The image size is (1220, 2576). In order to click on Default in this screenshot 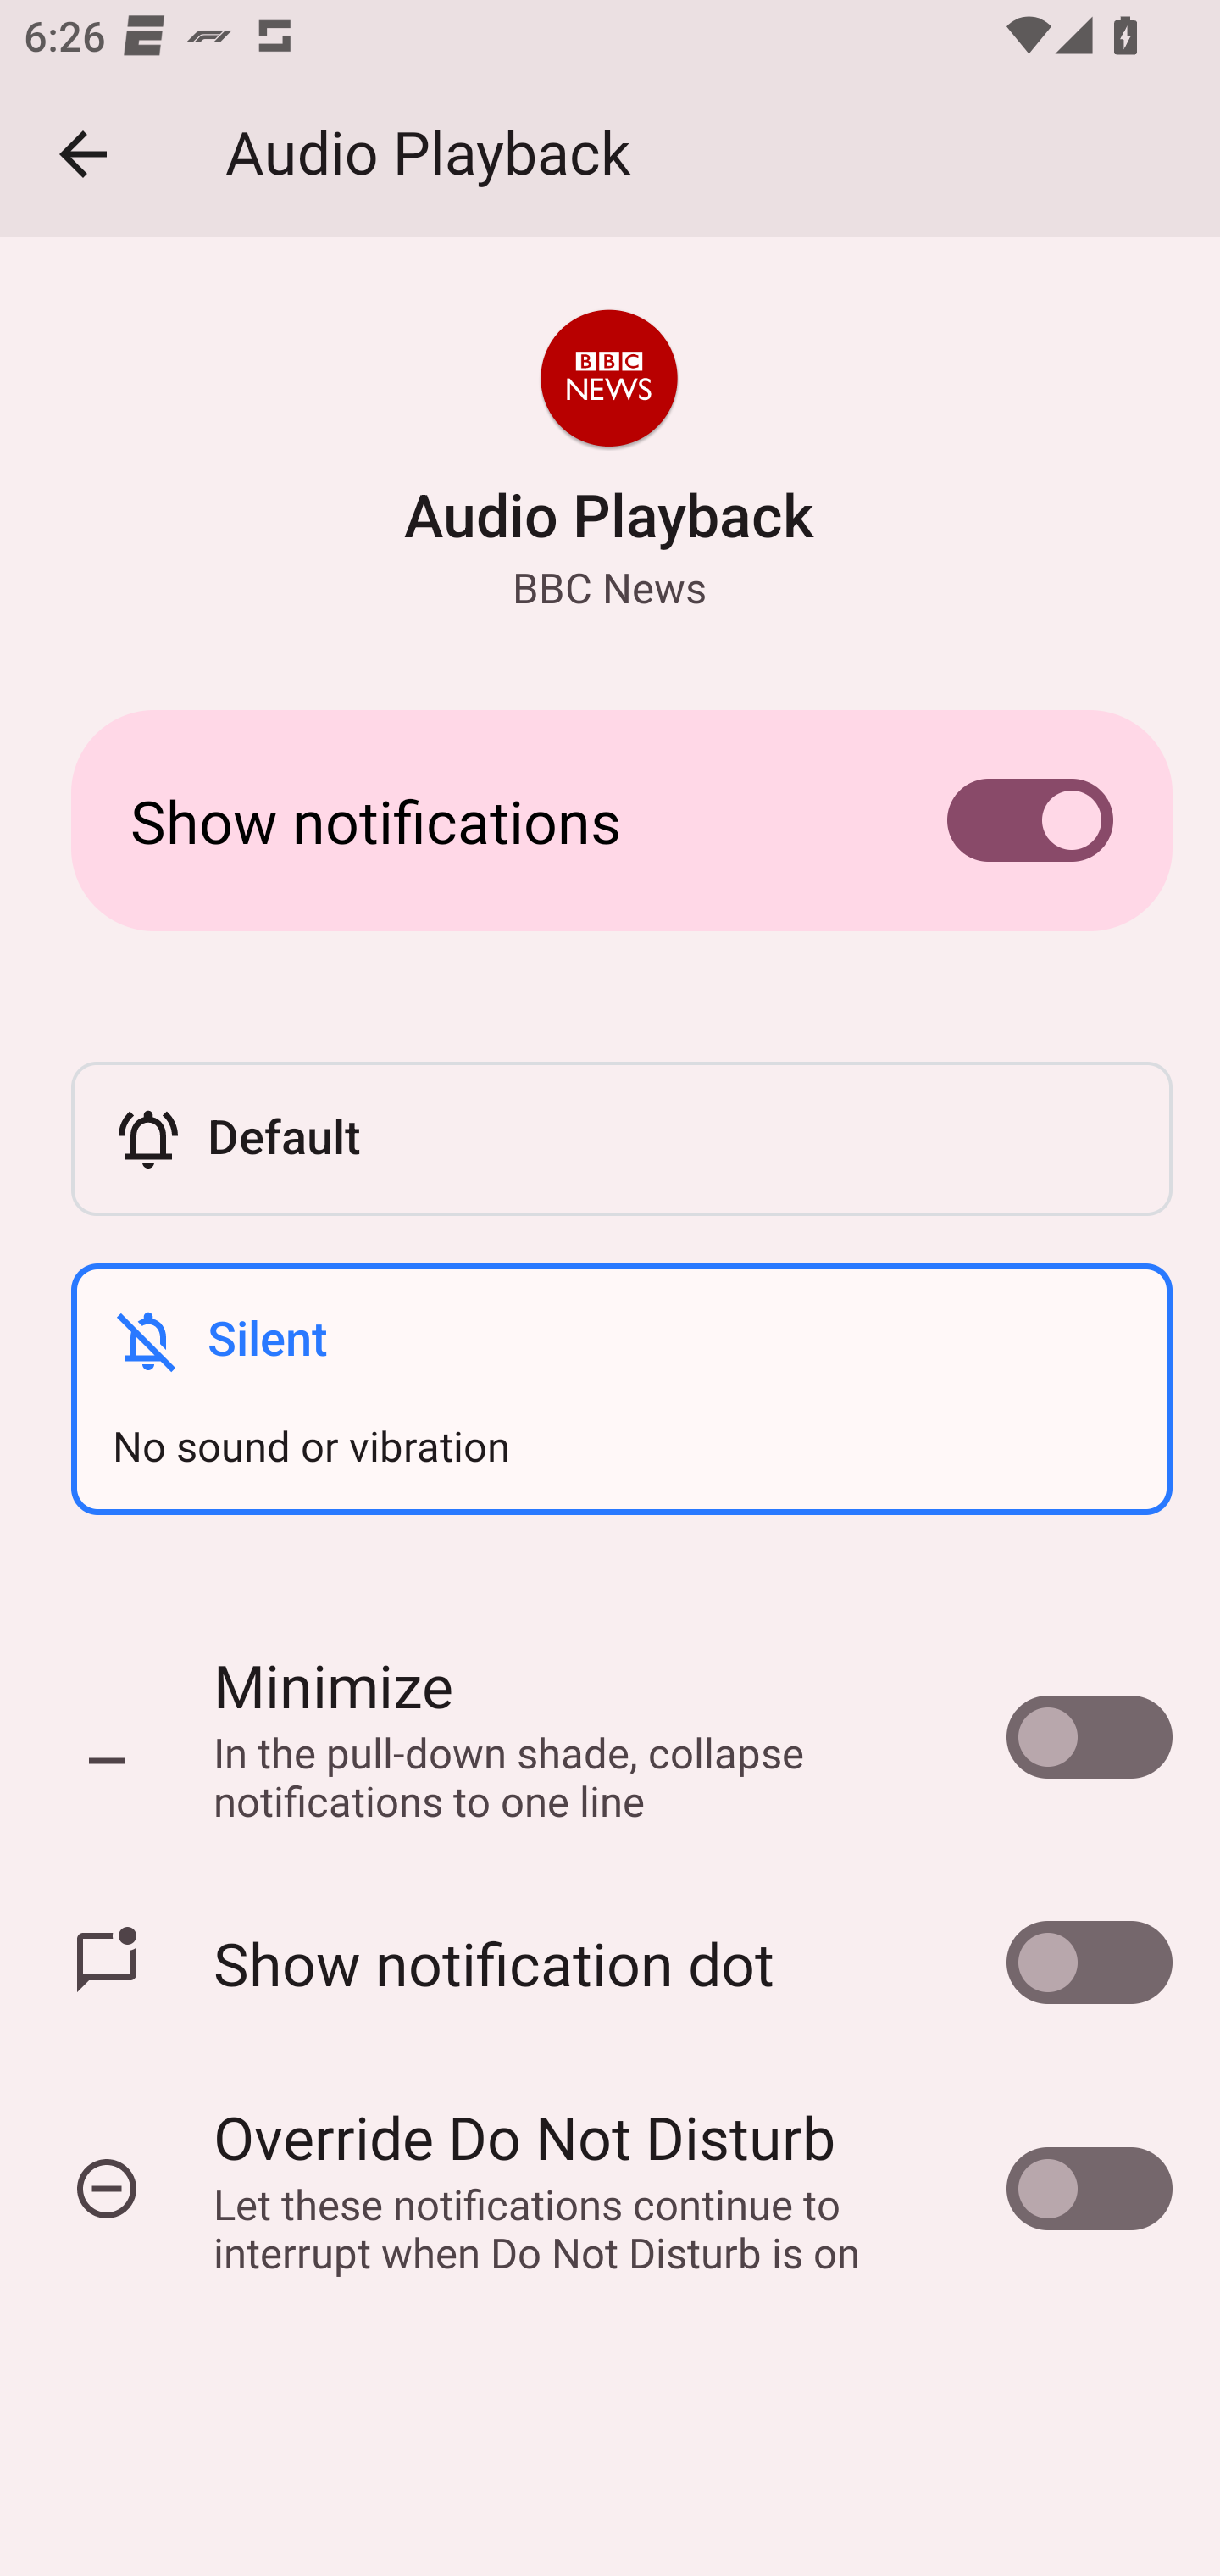, I will do `click(621, 1138)`.